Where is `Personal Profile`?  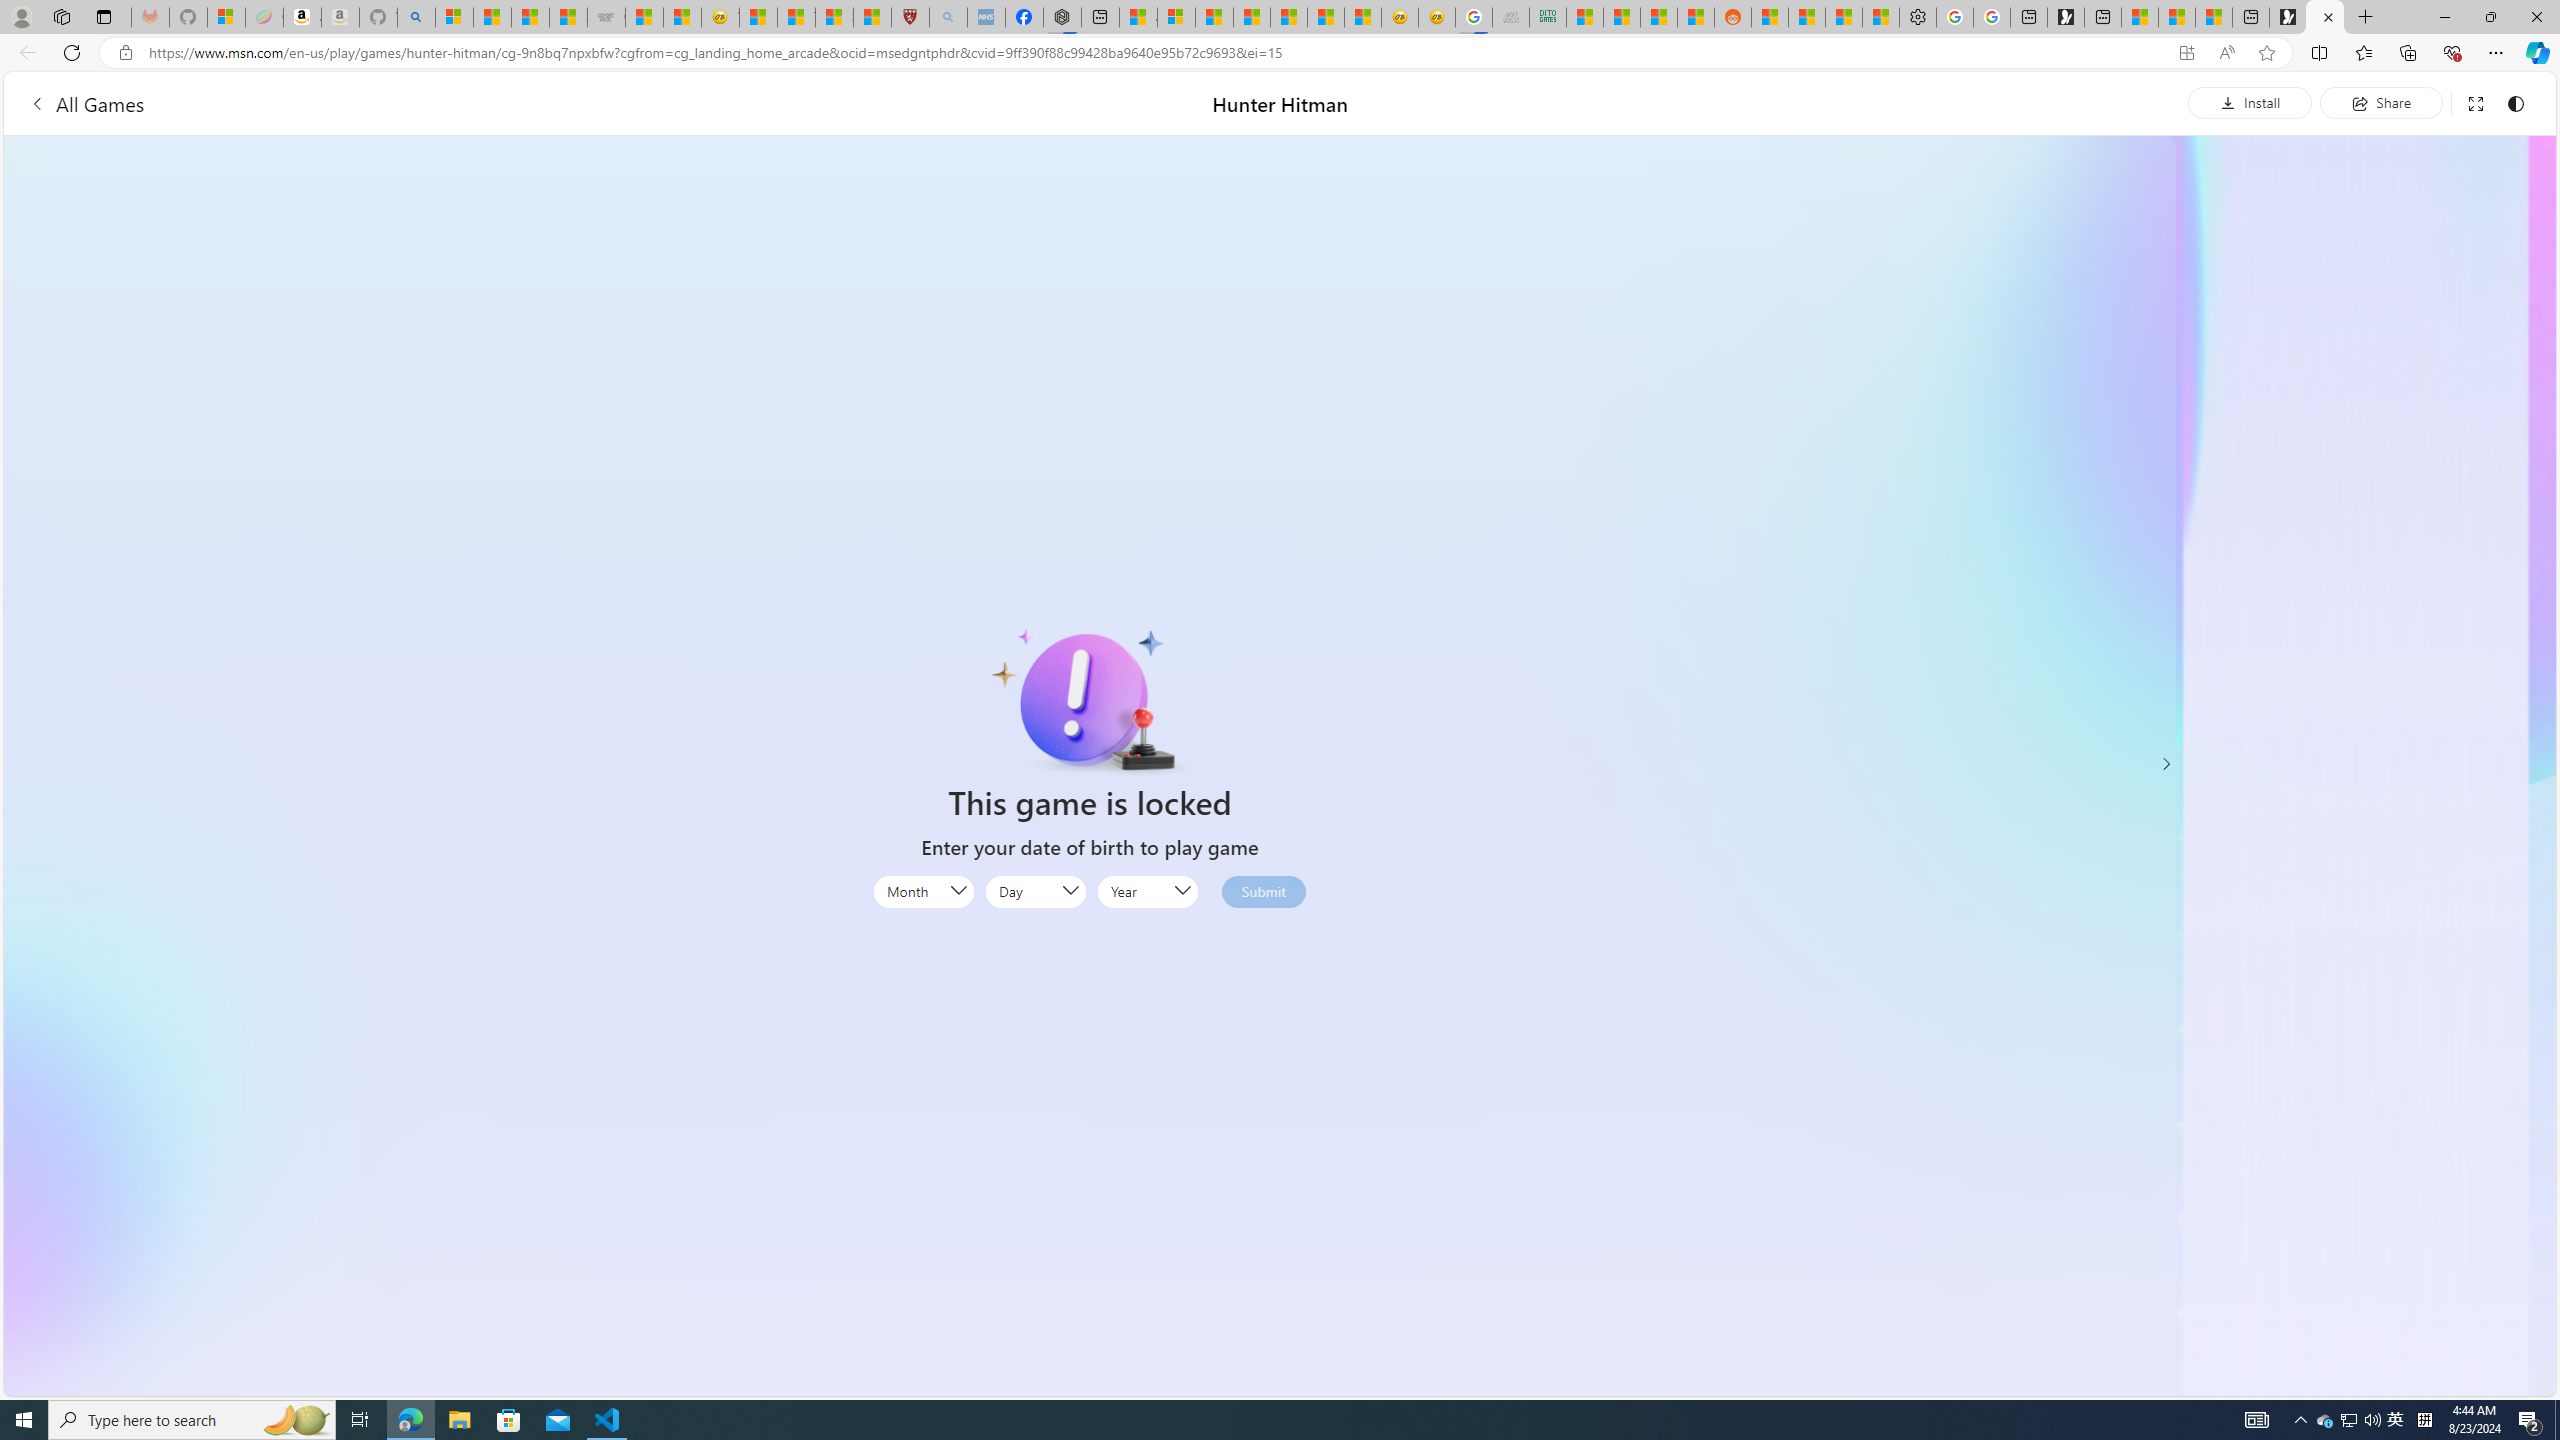 Personal Profile is located at coordinates (21, 16).